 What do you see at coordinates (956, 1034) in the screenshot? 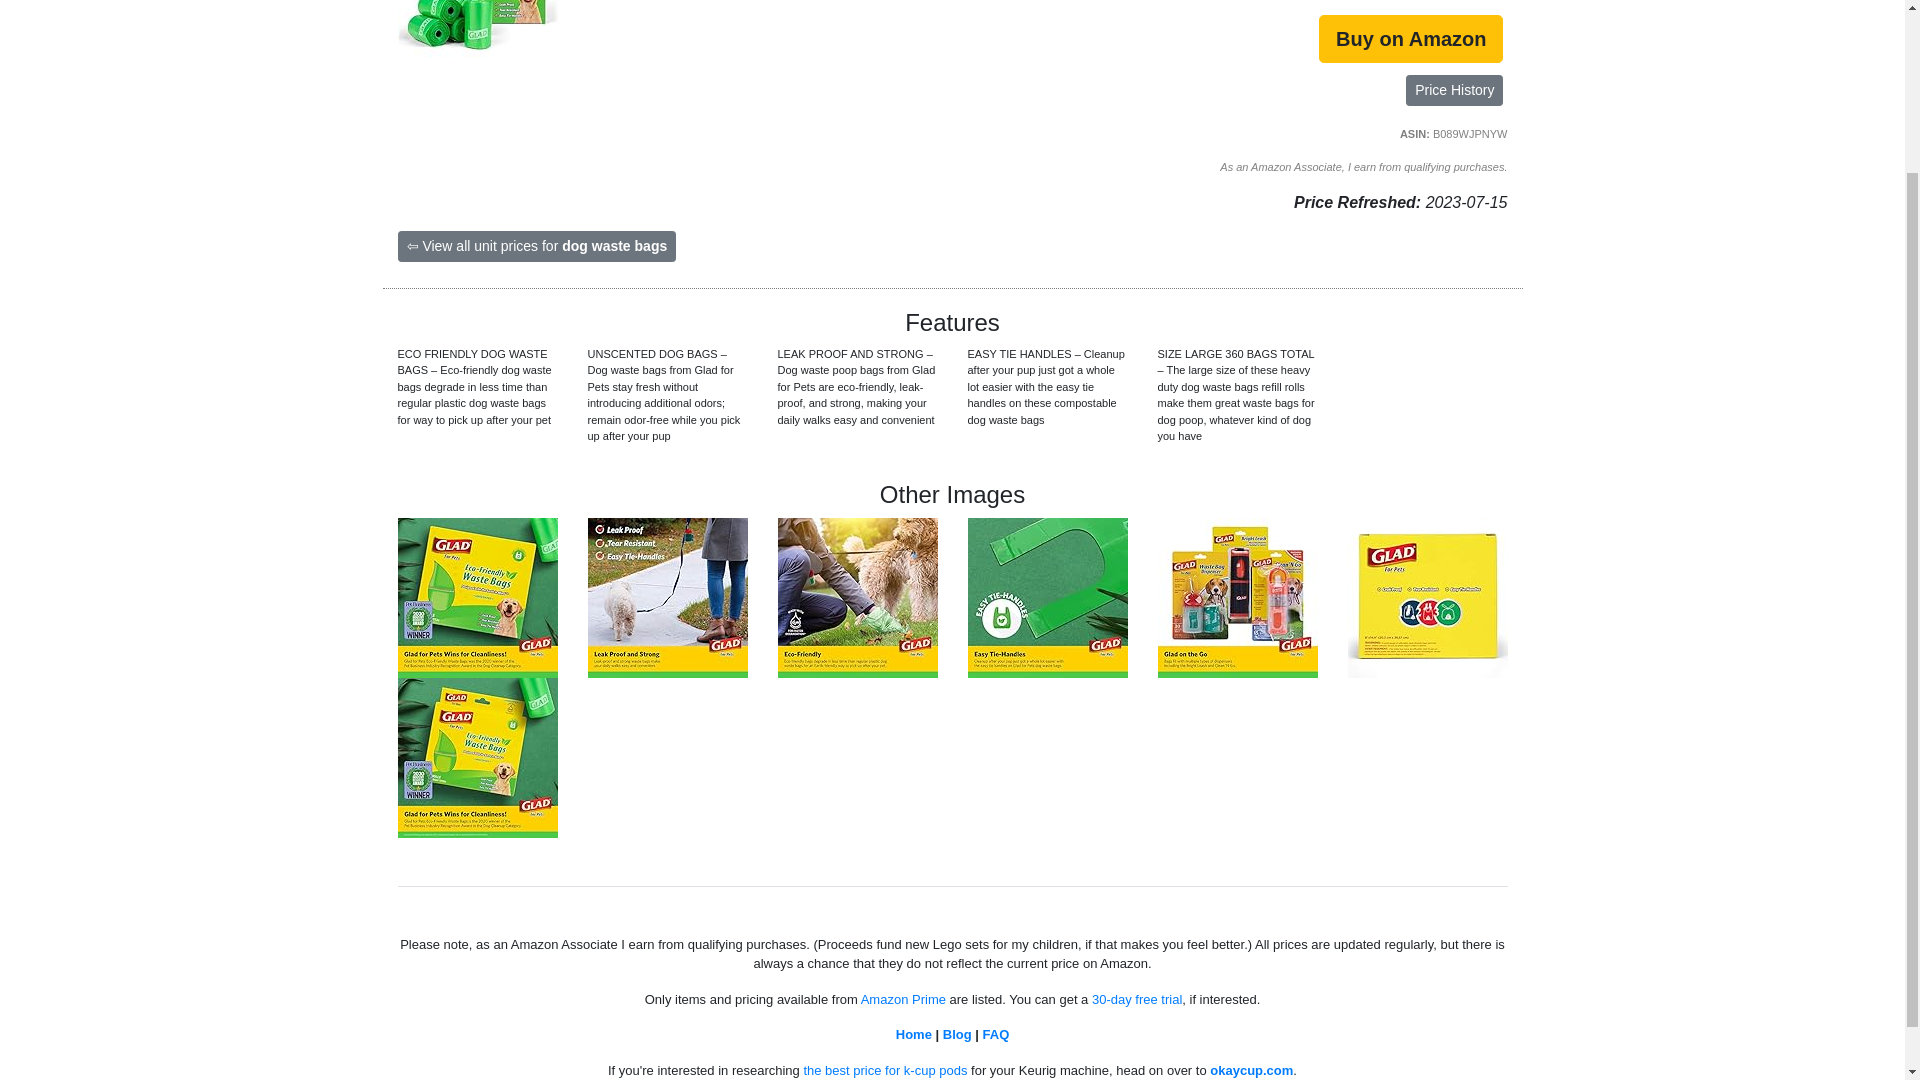
I see `Blog` at bounding box center [956, 1034].